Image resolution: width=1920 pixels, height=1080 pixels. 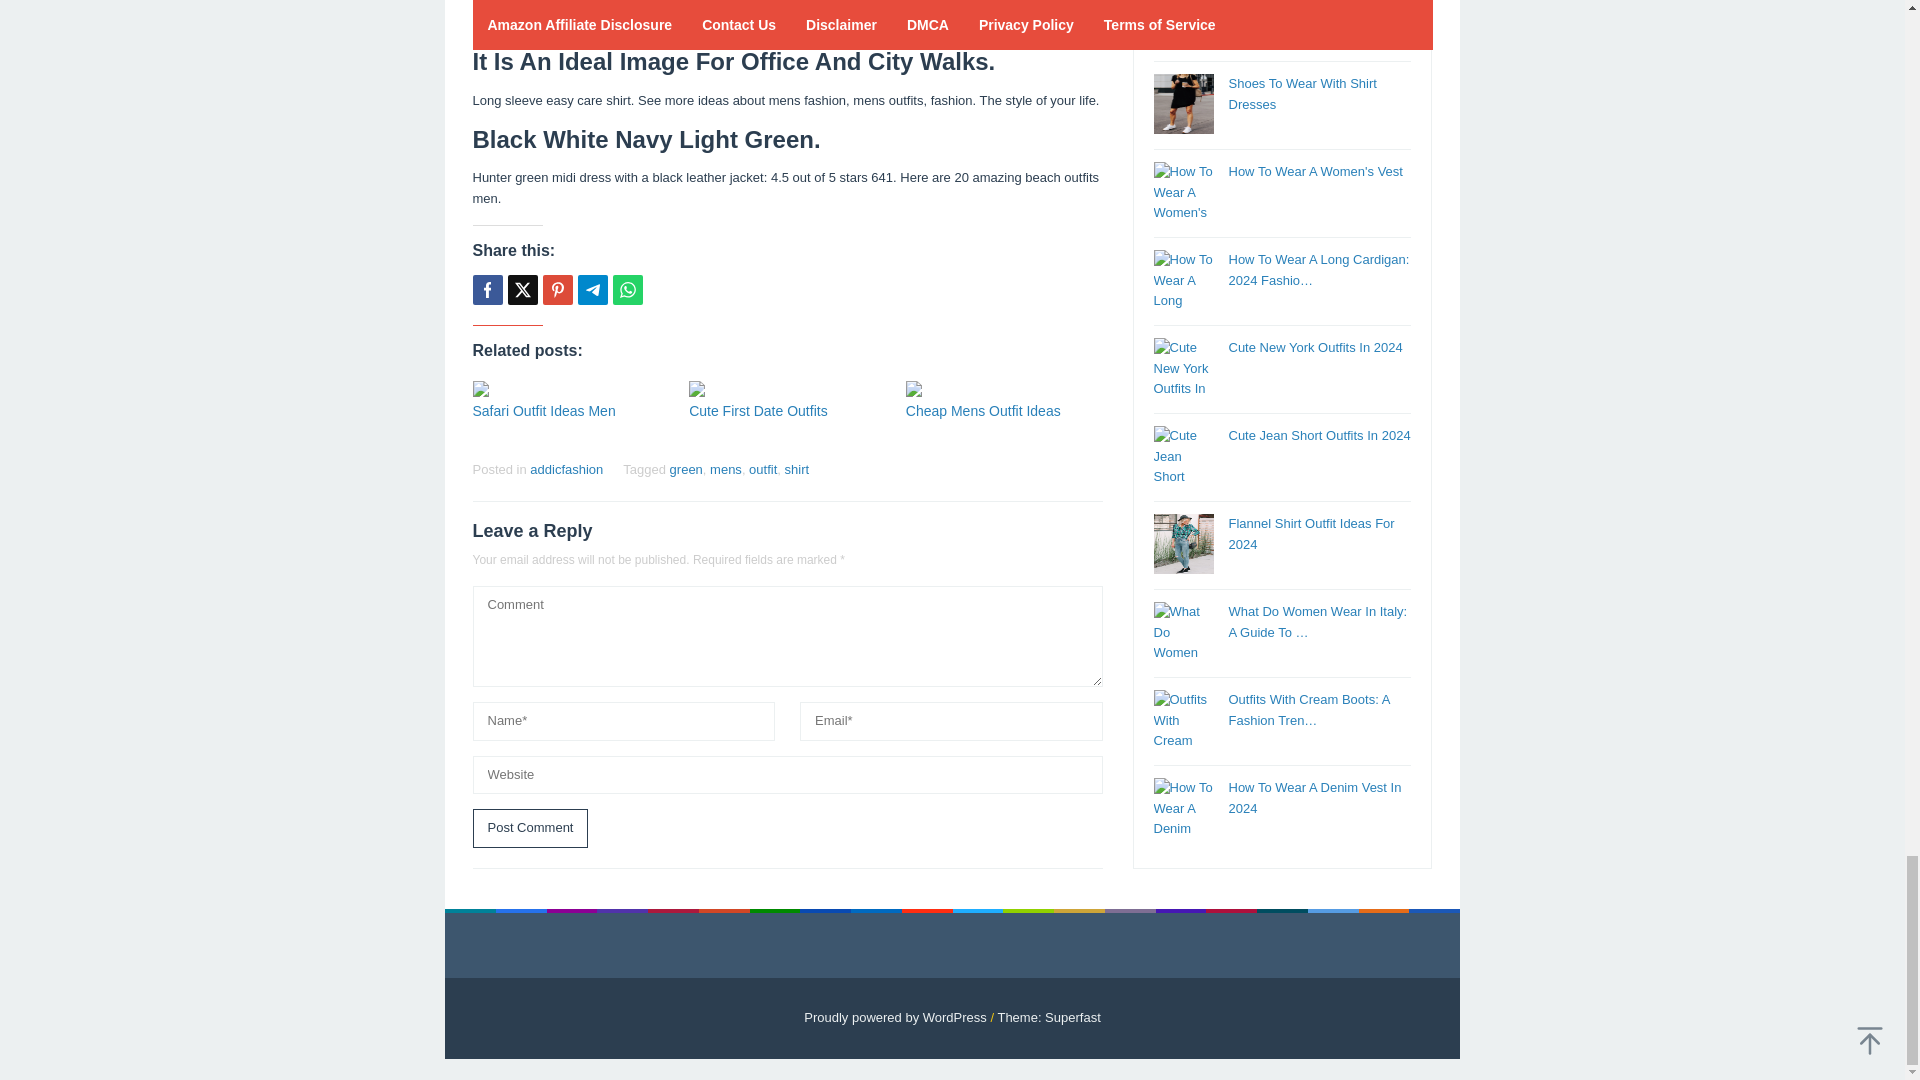 I want to click on Permalink to: Cheap Mens Outfit Ideas, so click(x=1004, y=389).